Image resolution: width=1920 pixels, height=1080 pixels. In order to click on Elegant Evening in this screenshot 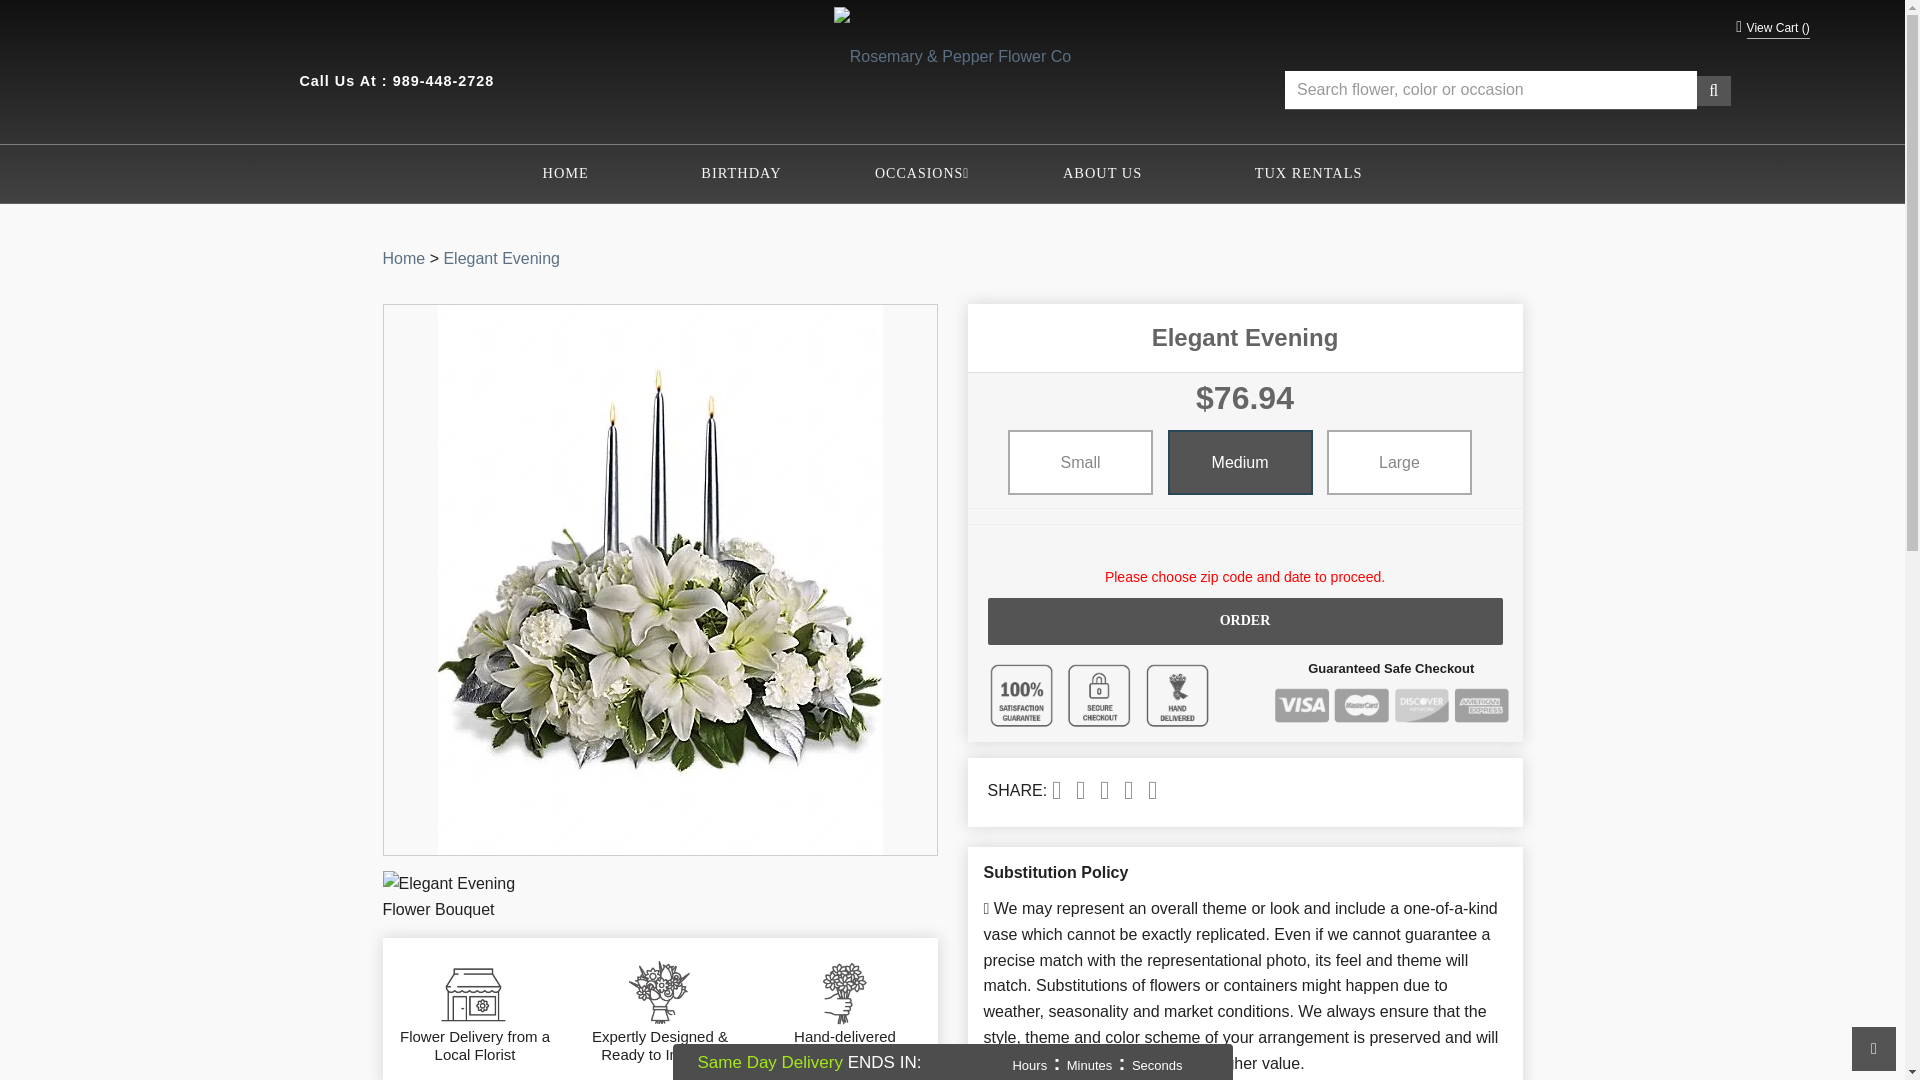, I will do `click(502, 258)`.